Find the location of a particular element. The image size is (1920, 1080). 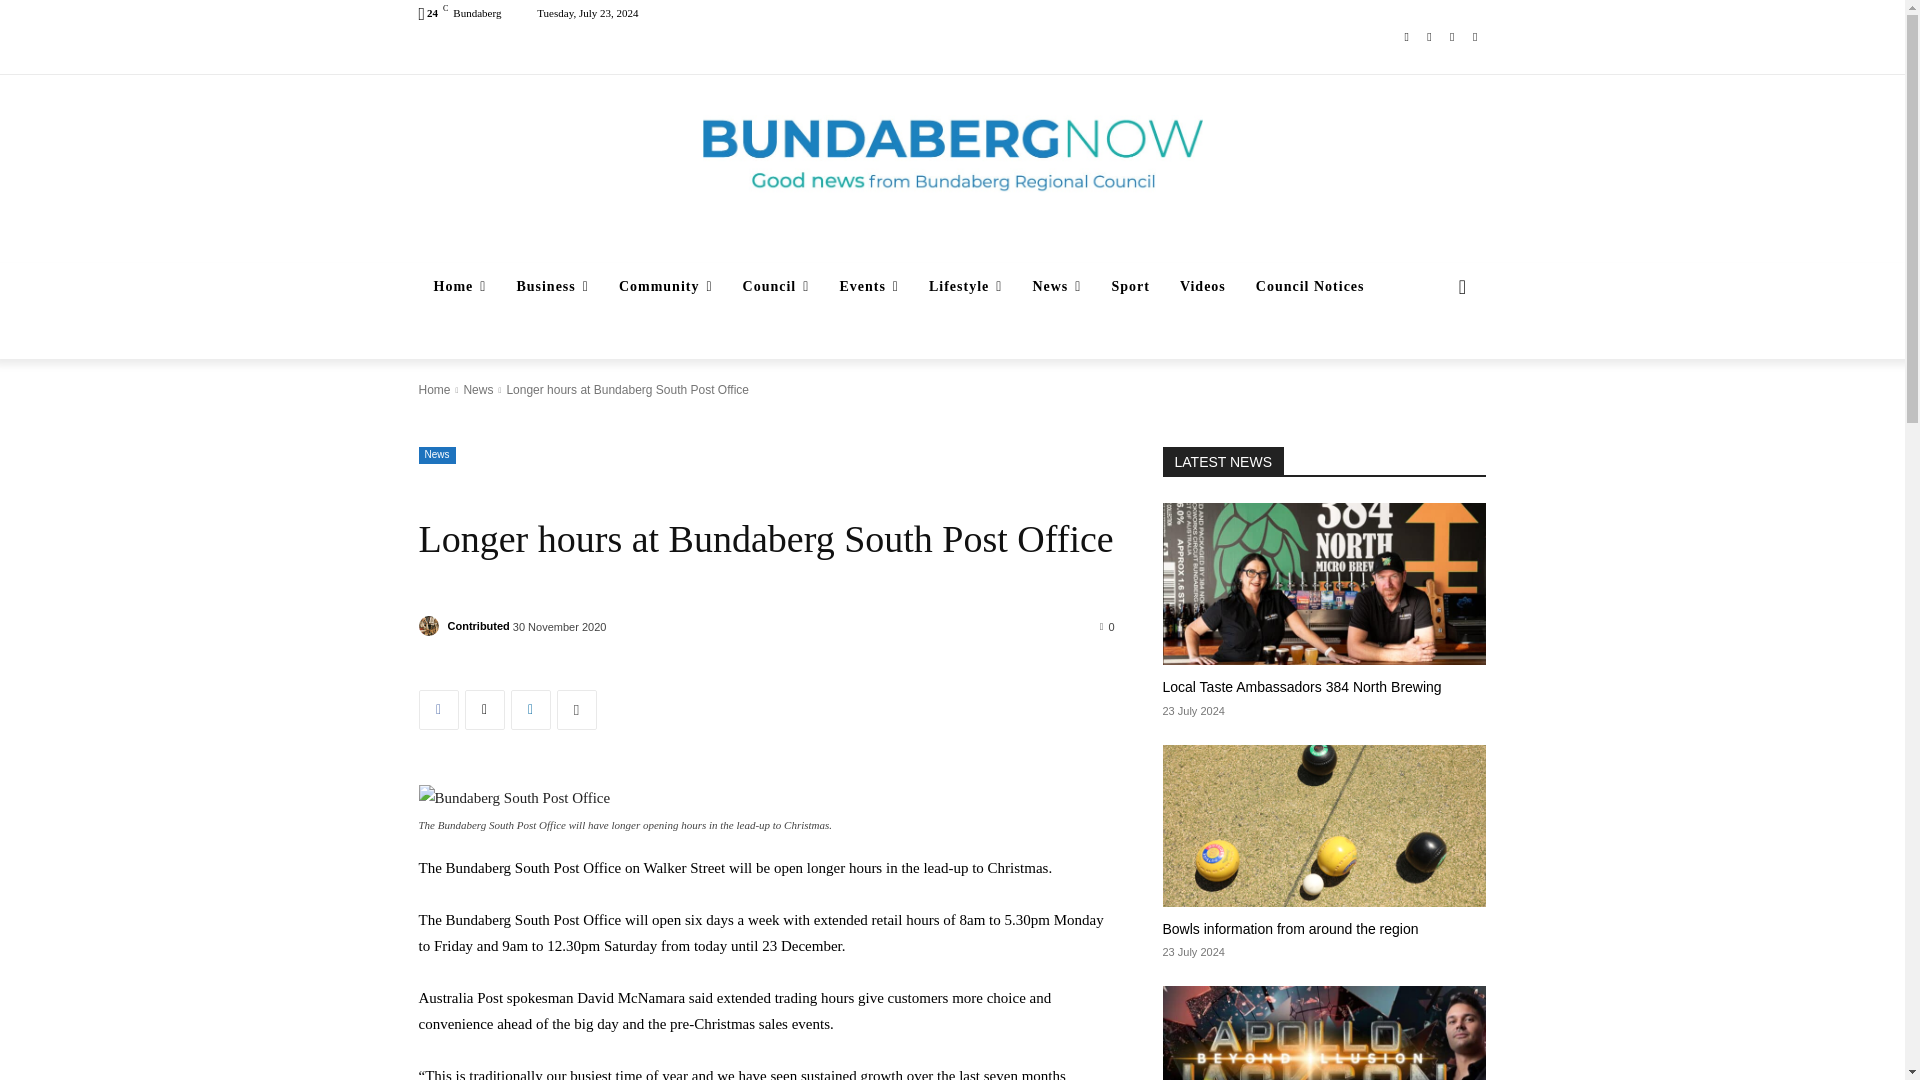

Home is located at coordinates (460, 287).